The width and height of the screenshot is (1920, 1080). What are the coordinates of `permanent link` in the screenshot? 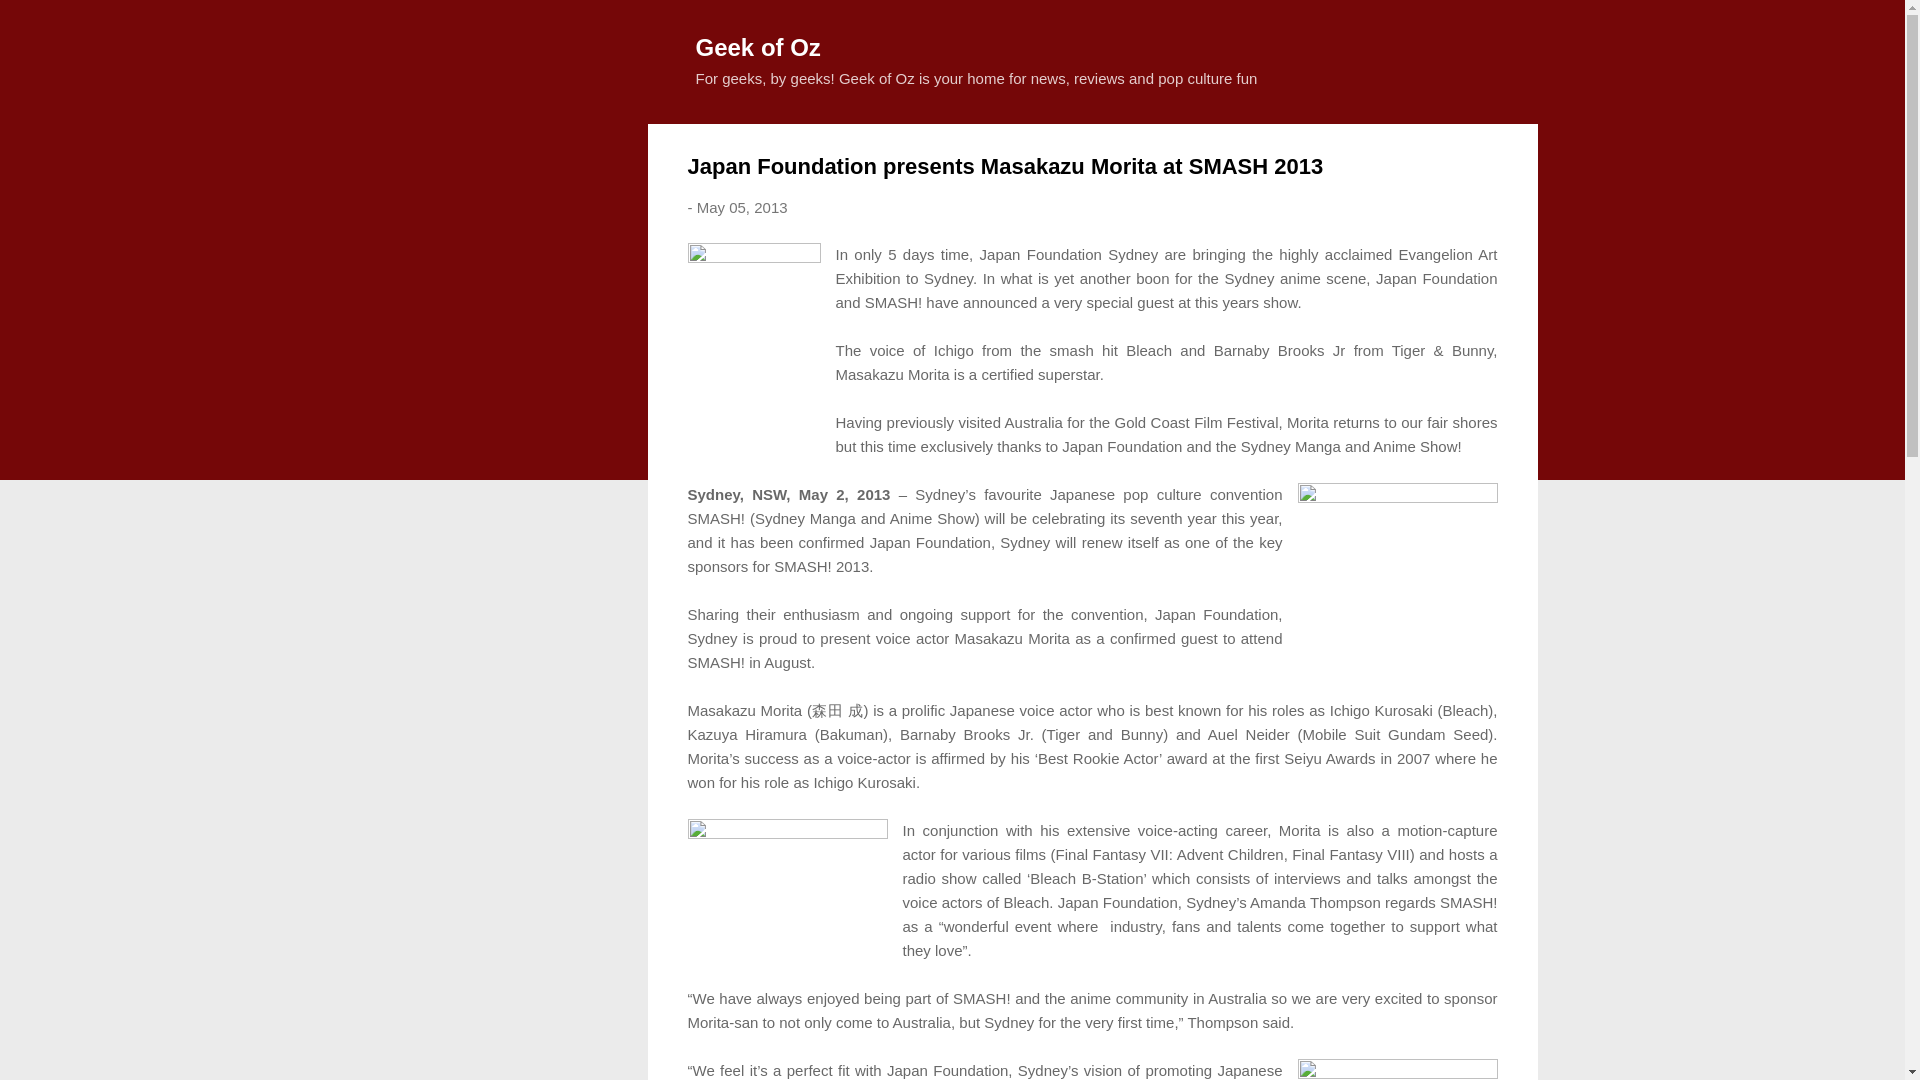 It's located at (742, 207).